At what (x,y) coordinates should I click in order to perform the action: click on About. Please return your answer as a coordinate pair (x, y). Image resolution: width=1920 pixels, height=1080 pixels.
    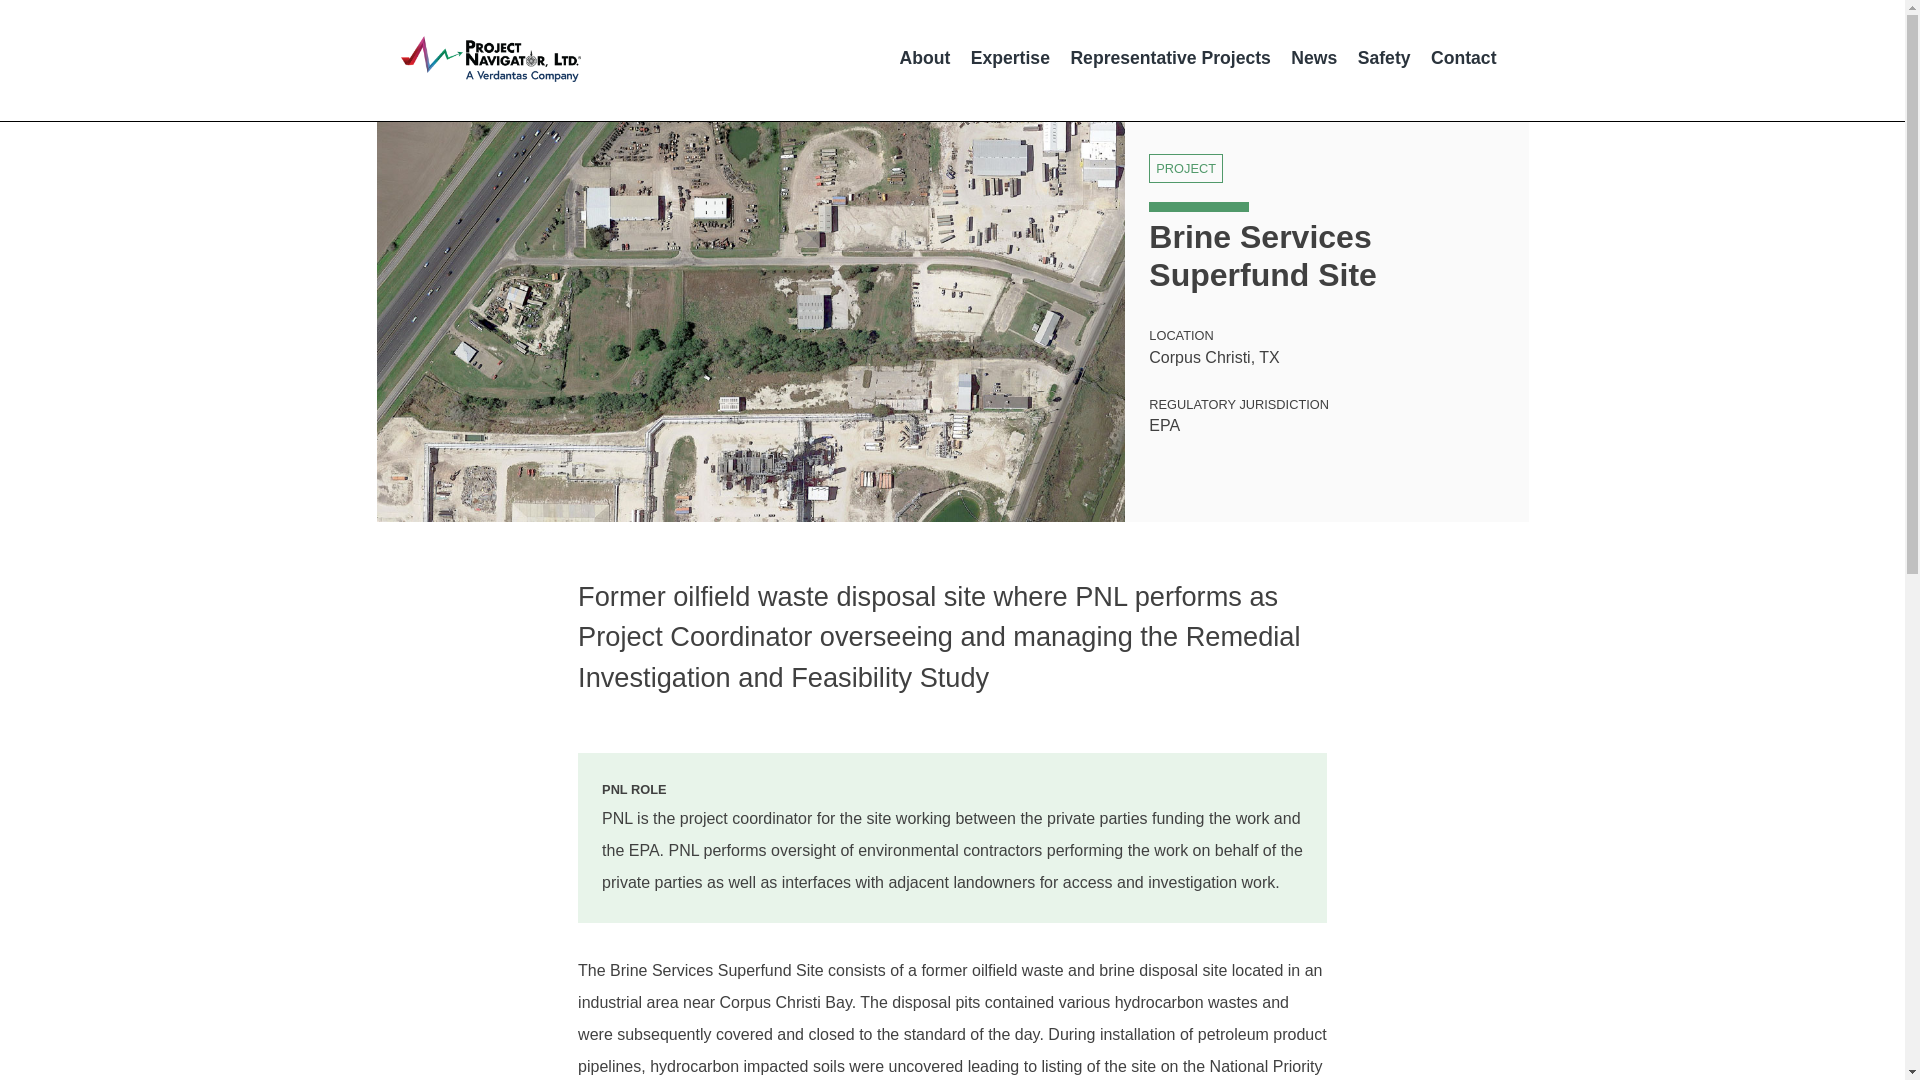
    Looking at the image, I should click on (924, 57).